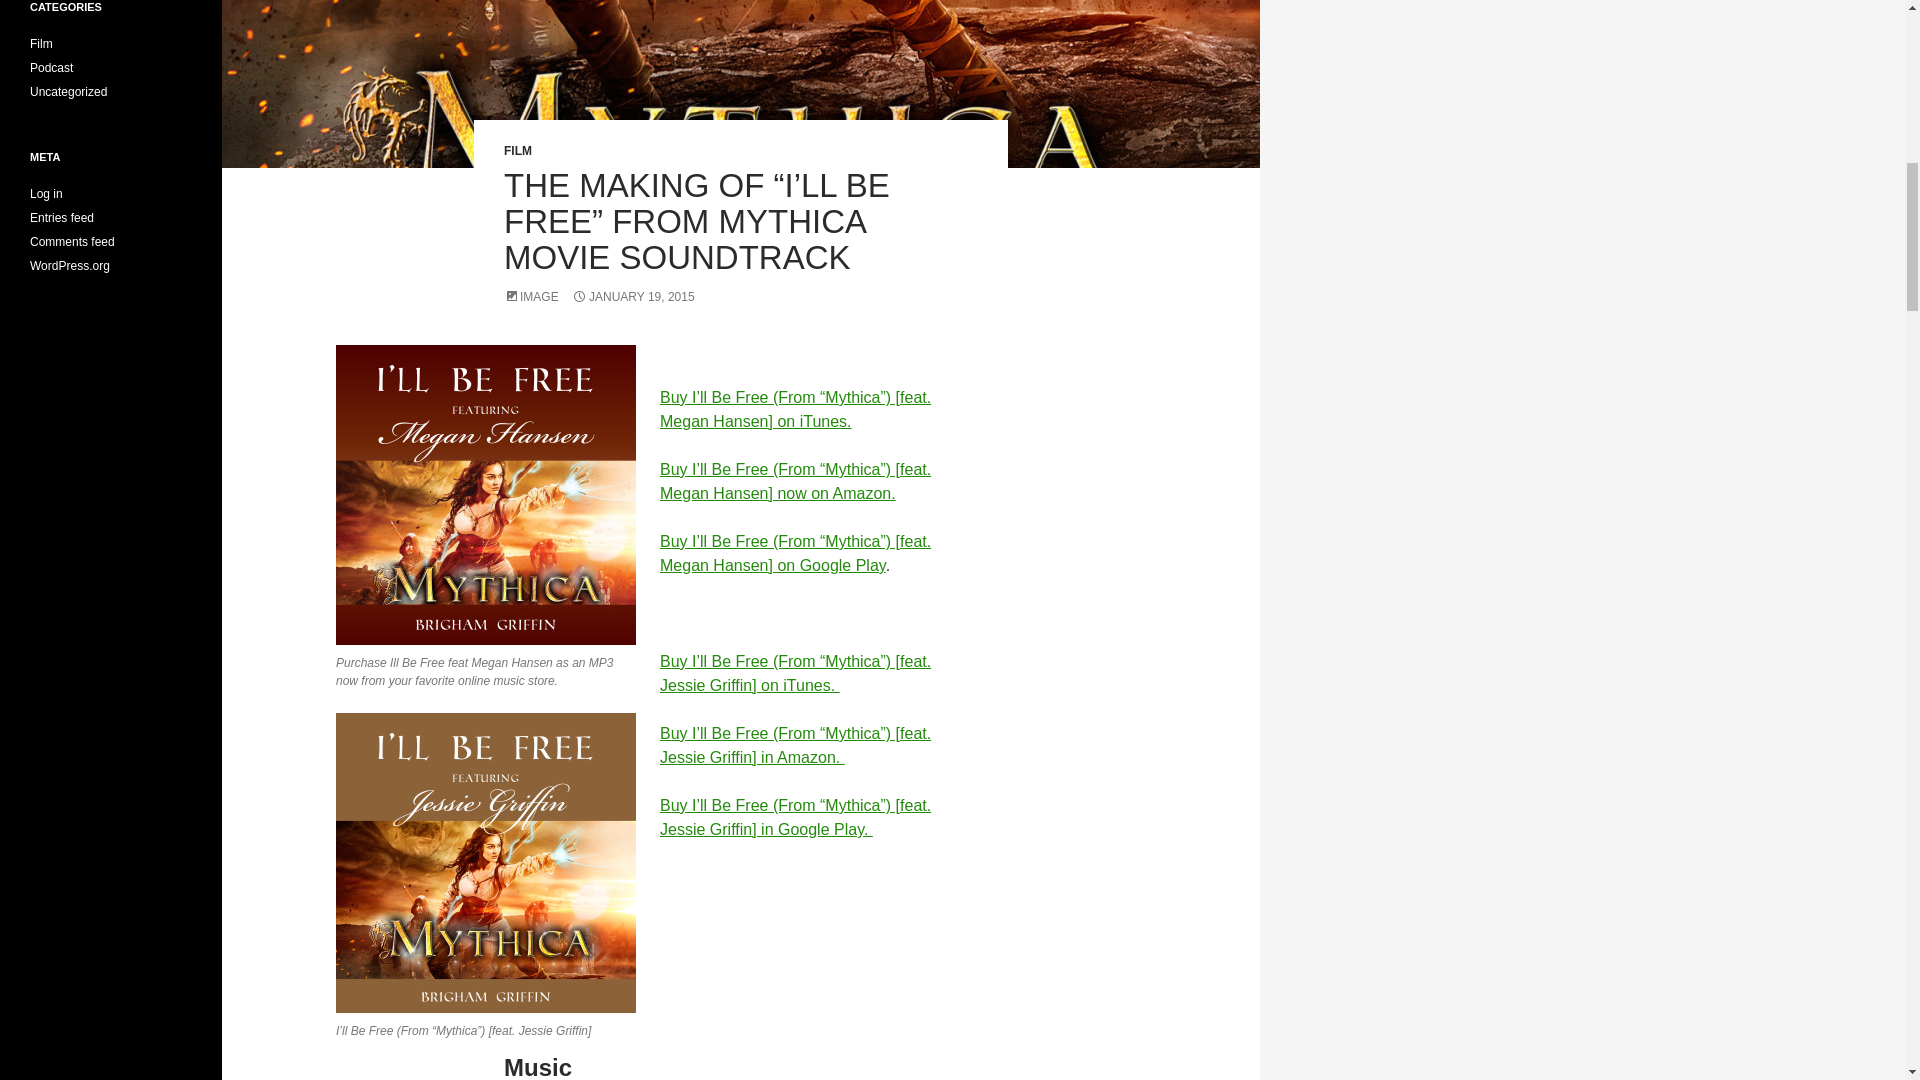 Image resolution: width=1920 pixels, height=1080 pixels. Describe the element at coordinates (517, 150) in the screenshot. I see `FILM` at that location.